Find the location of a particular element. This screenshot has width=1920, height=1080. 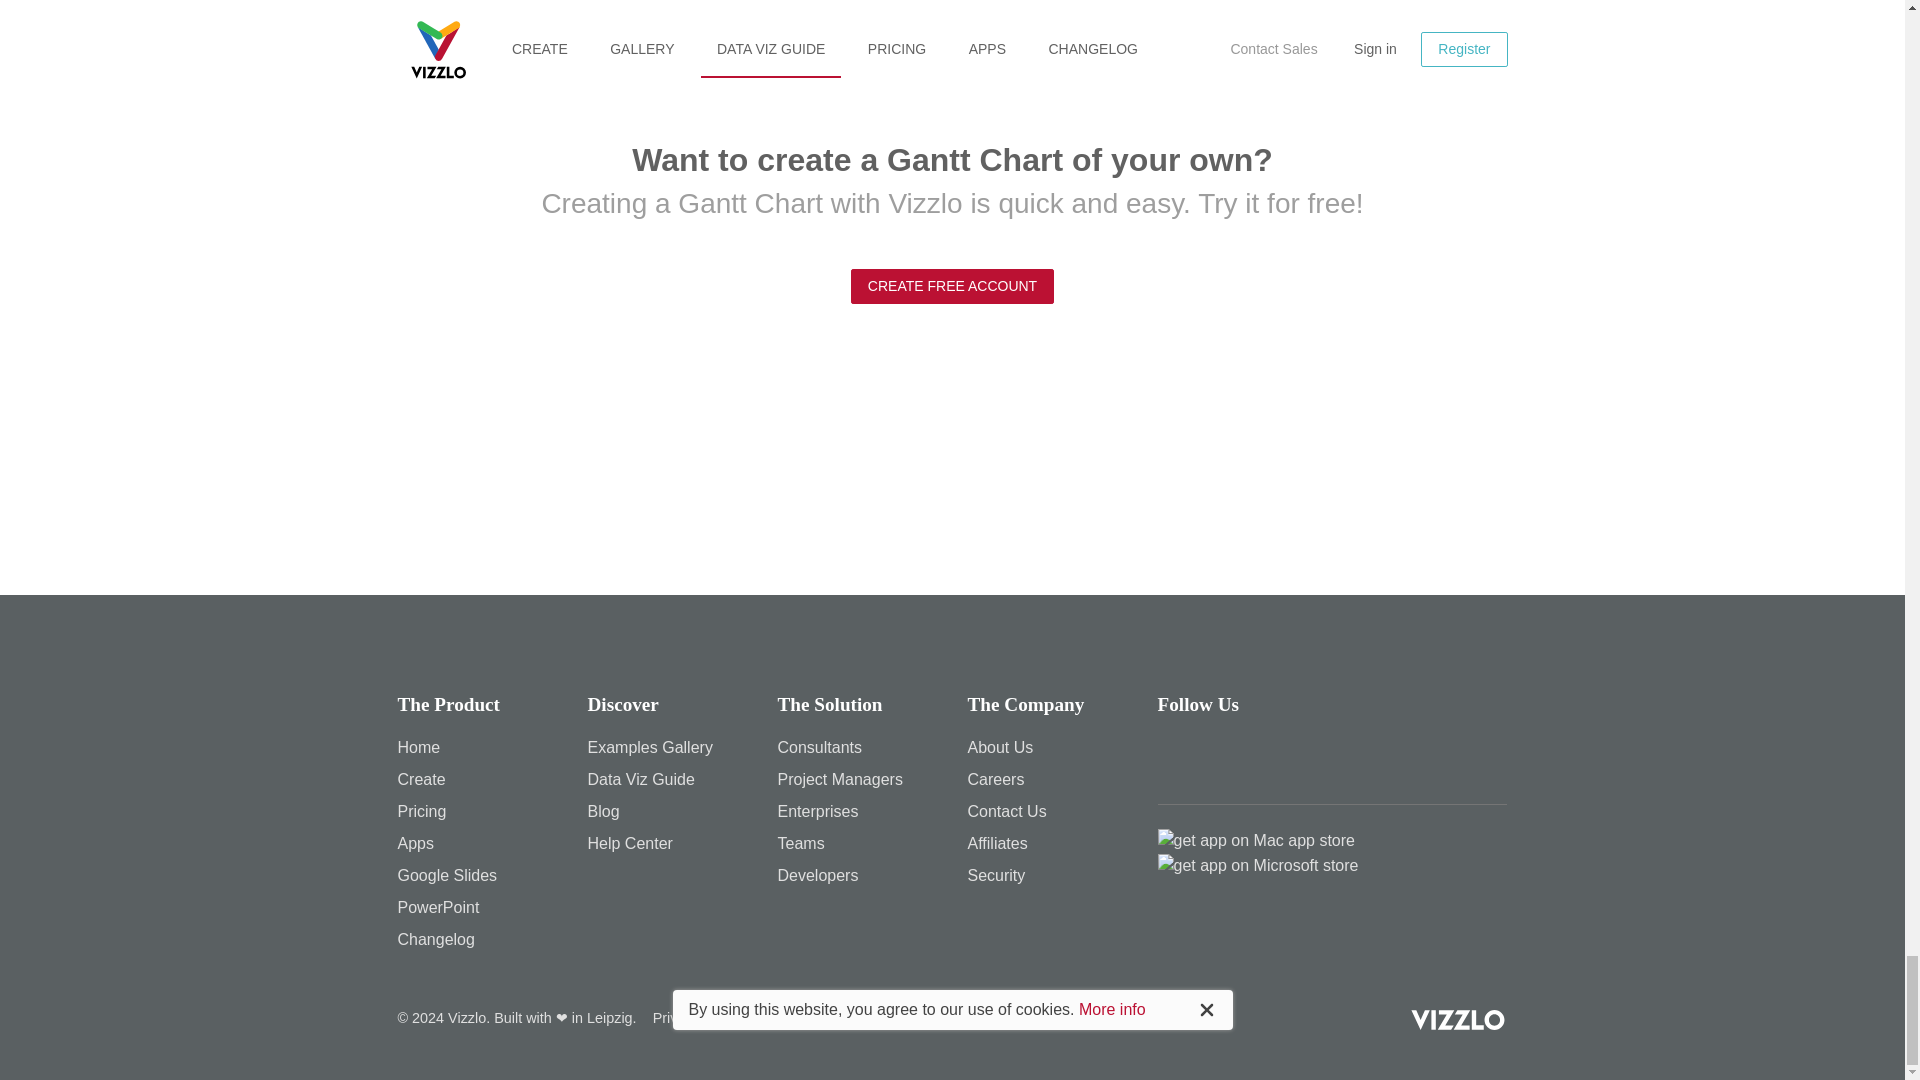

Infographics, chart types and visualization templates is located at coordinates (421, 780).